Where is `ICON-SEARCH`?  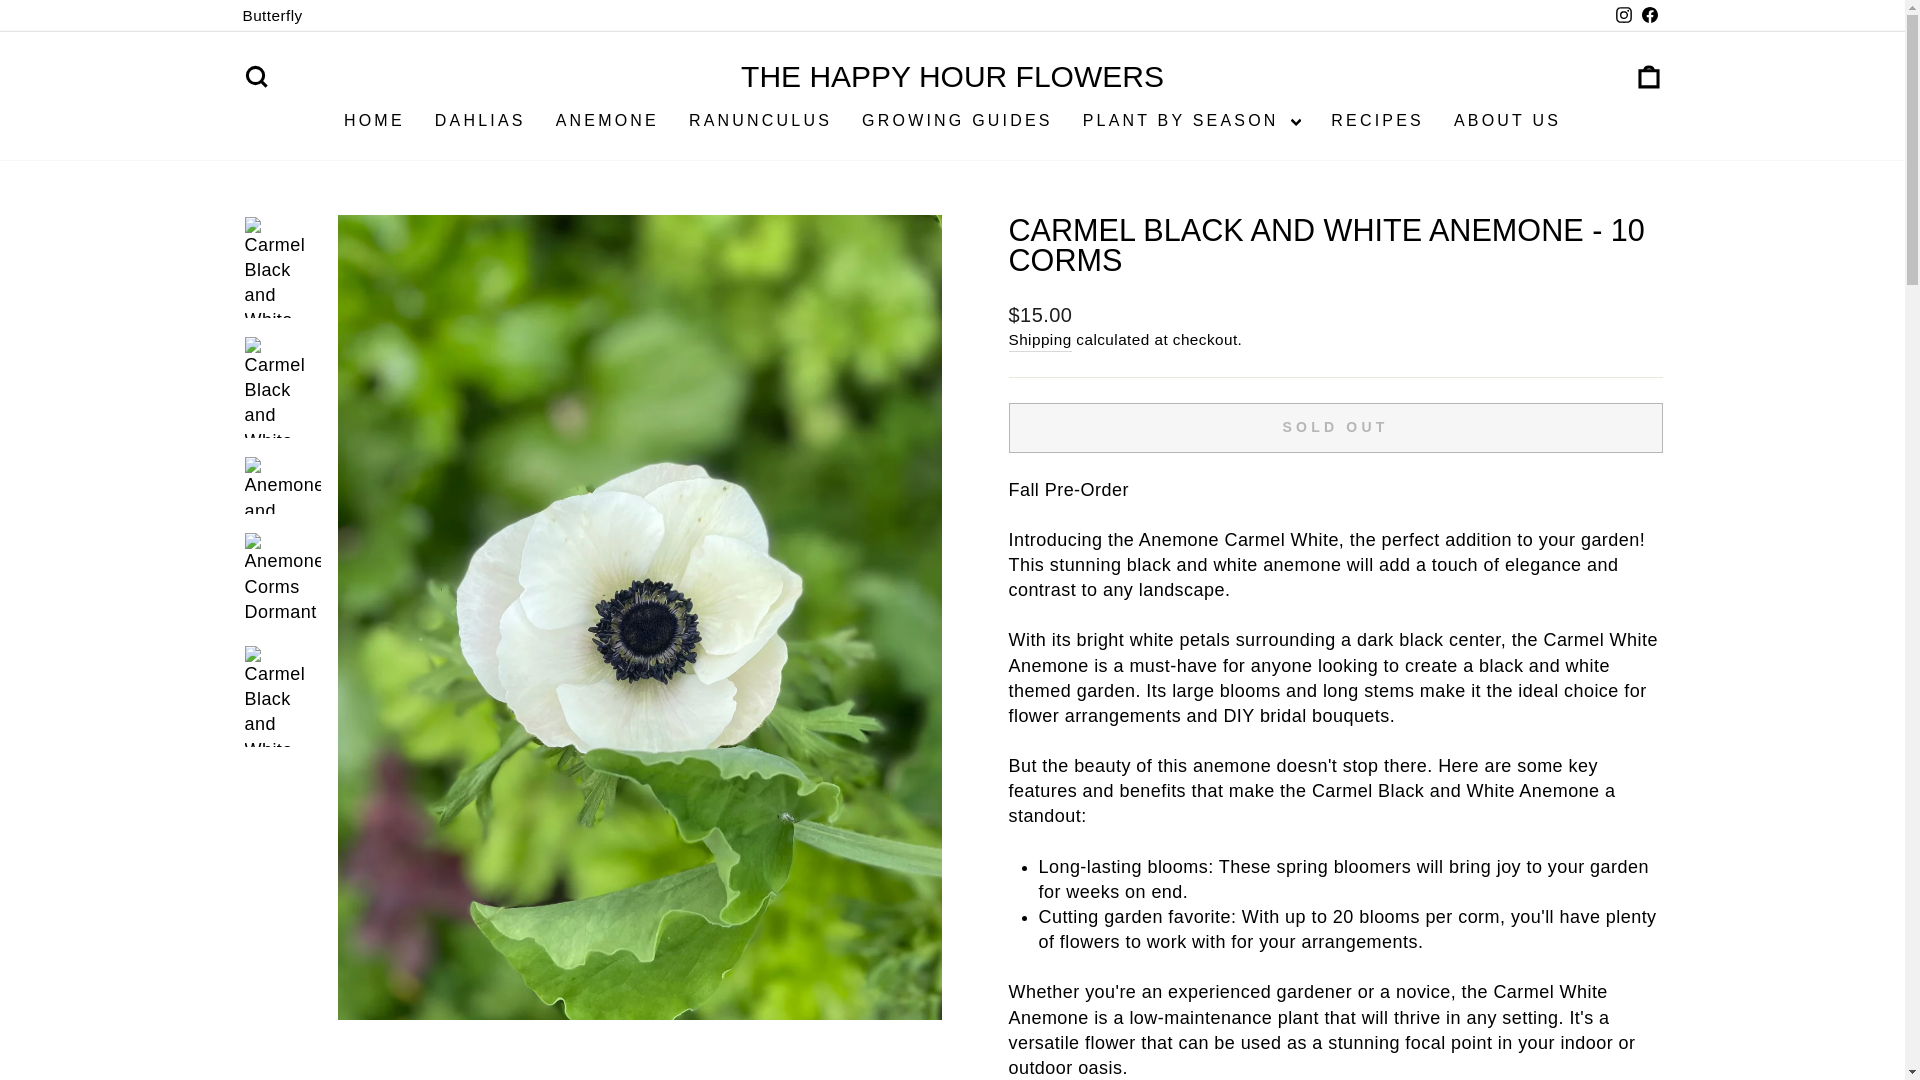
ICON-SEARCH is located at coordinates (1507, 120).